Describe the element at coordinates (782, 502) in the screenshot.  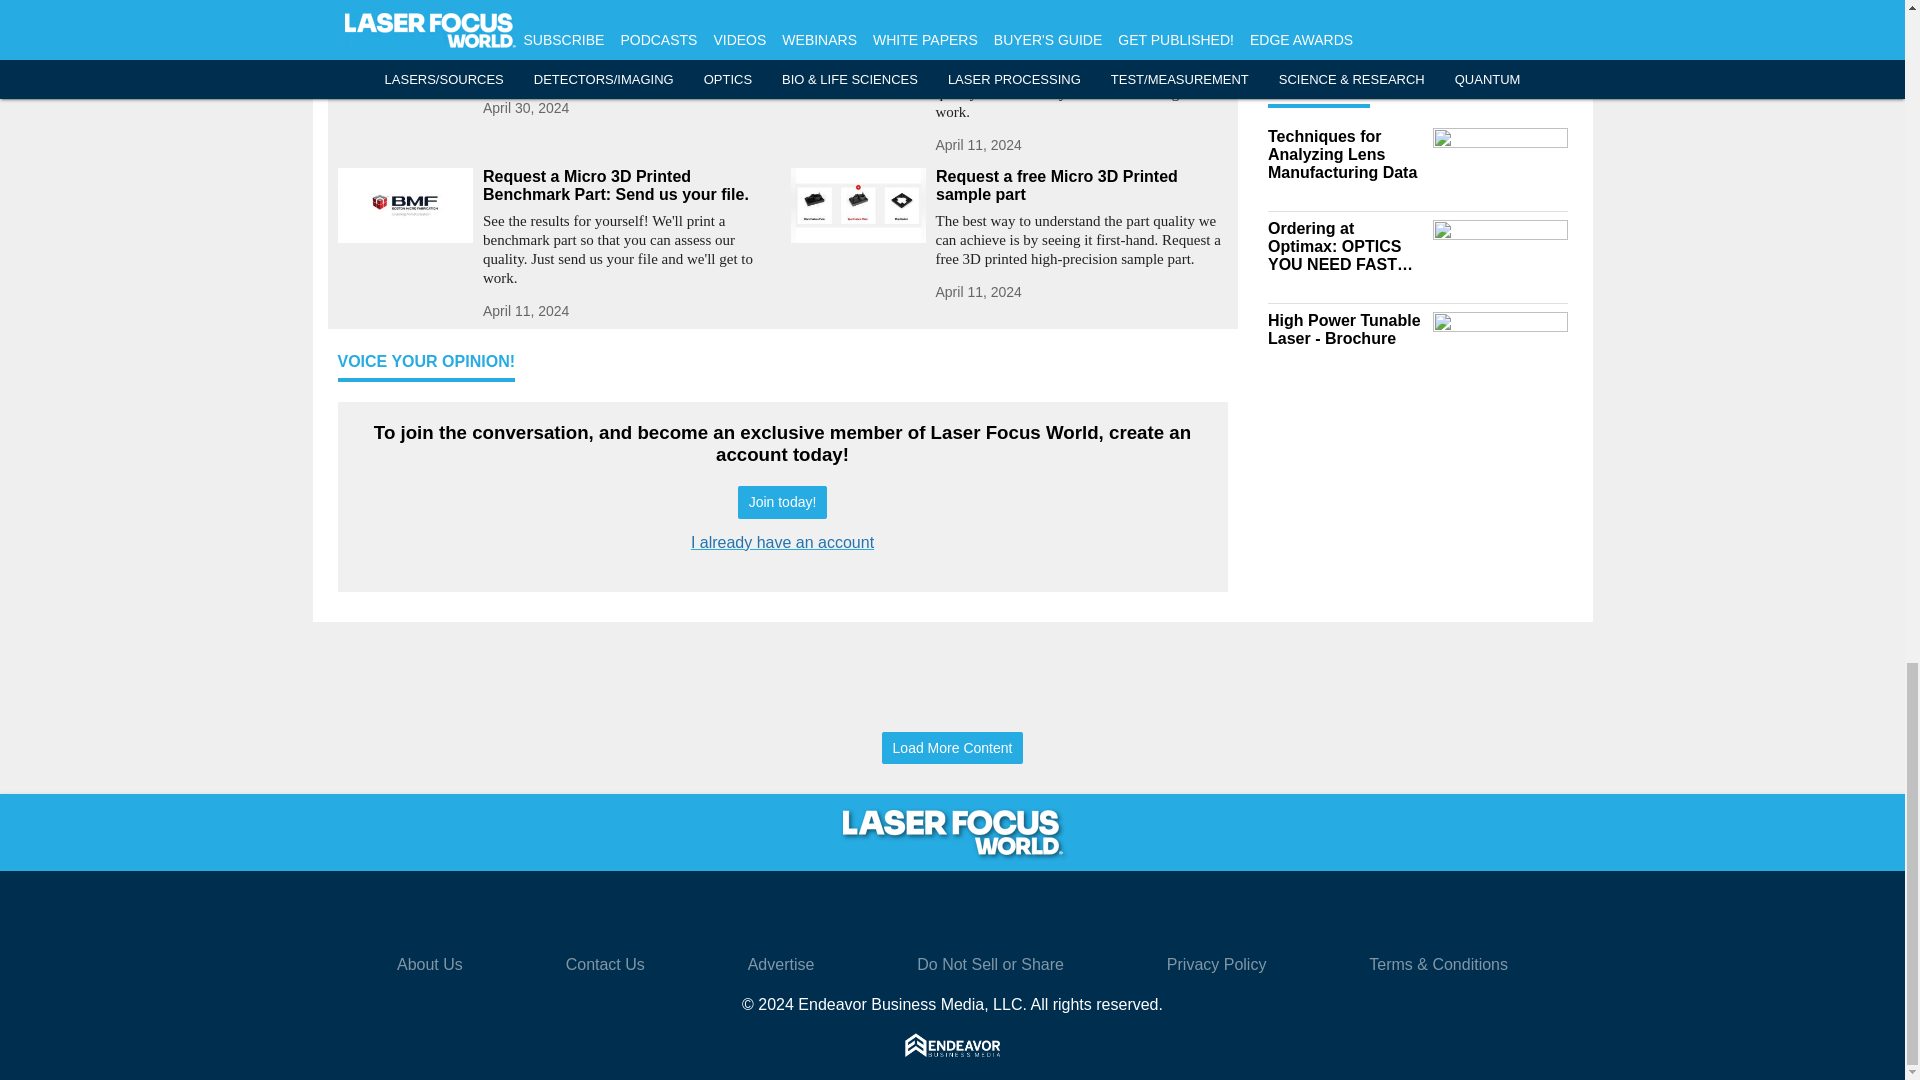
I see `Join today!` at that location.